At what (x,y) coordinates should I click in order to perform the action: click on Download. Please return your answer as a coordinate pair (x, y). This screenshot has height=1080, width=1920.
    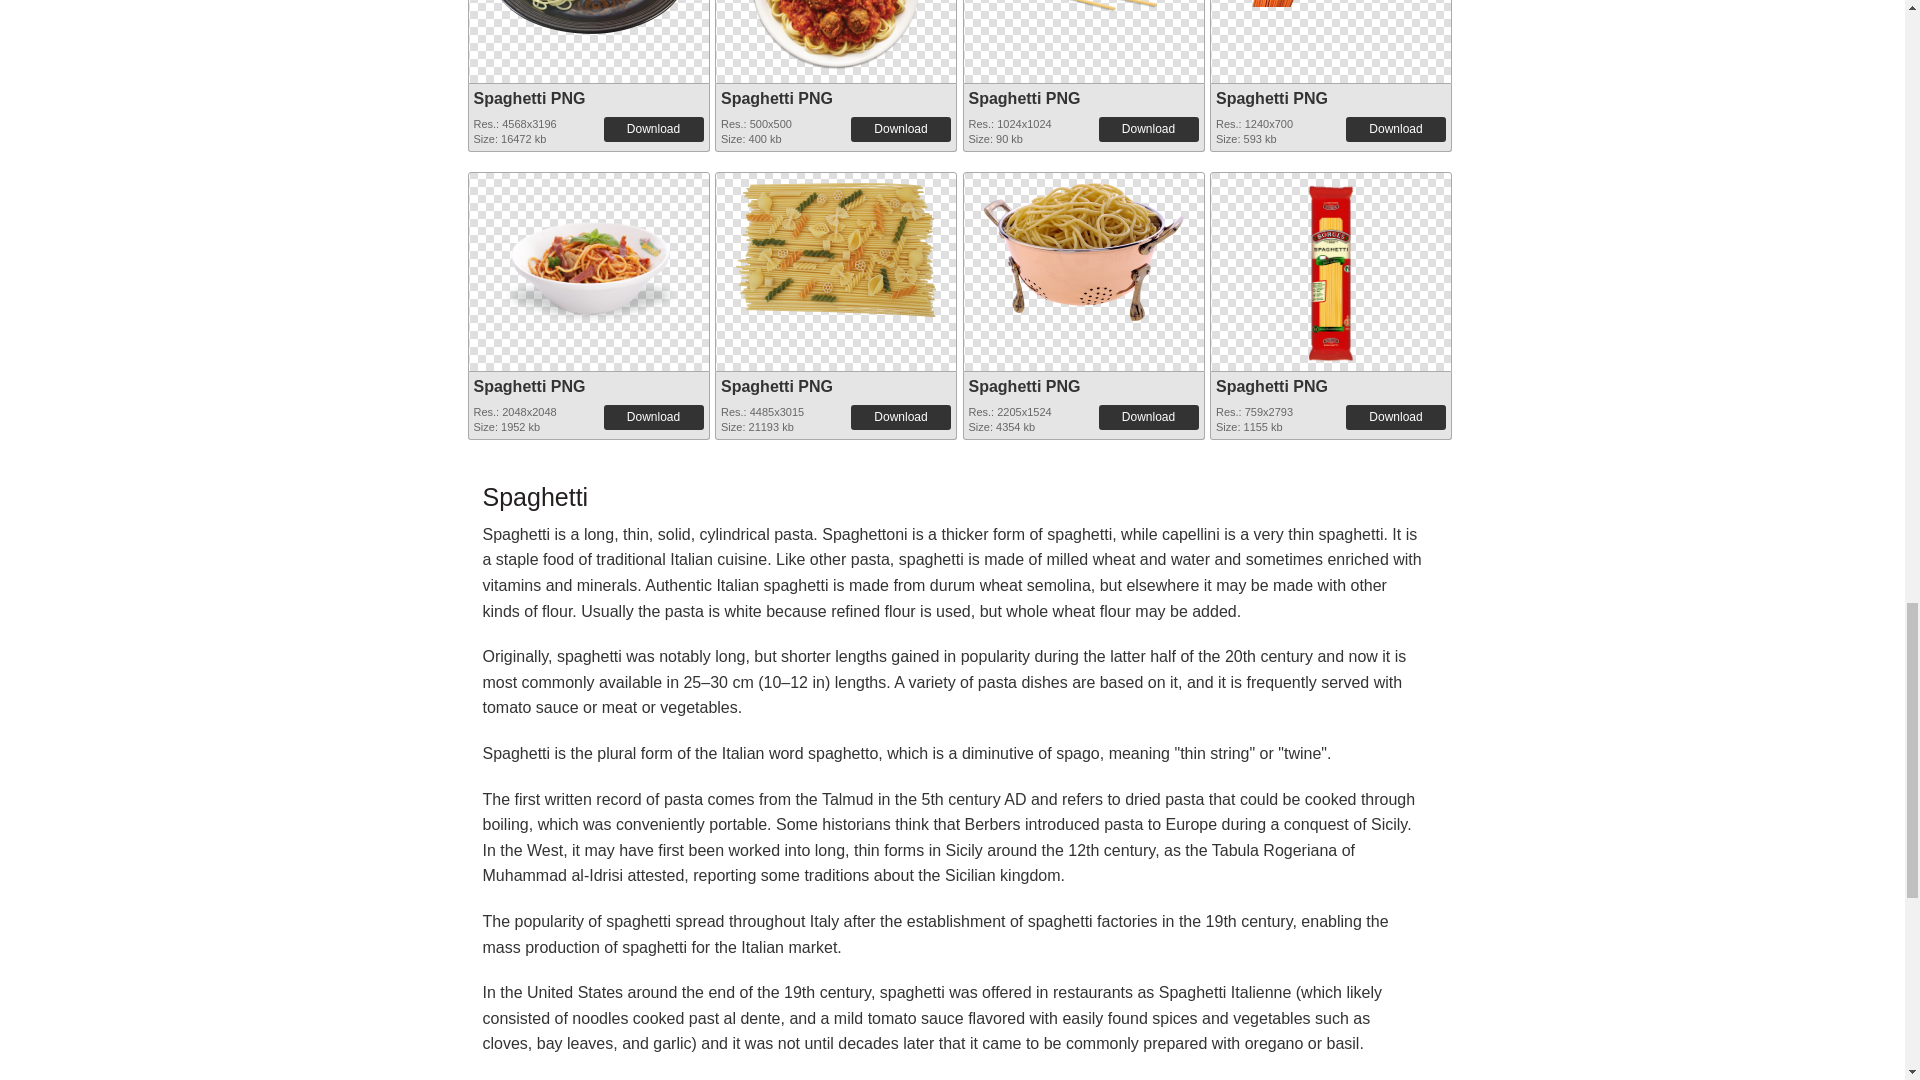
    Looking at the image, I should click on (1395, 128).